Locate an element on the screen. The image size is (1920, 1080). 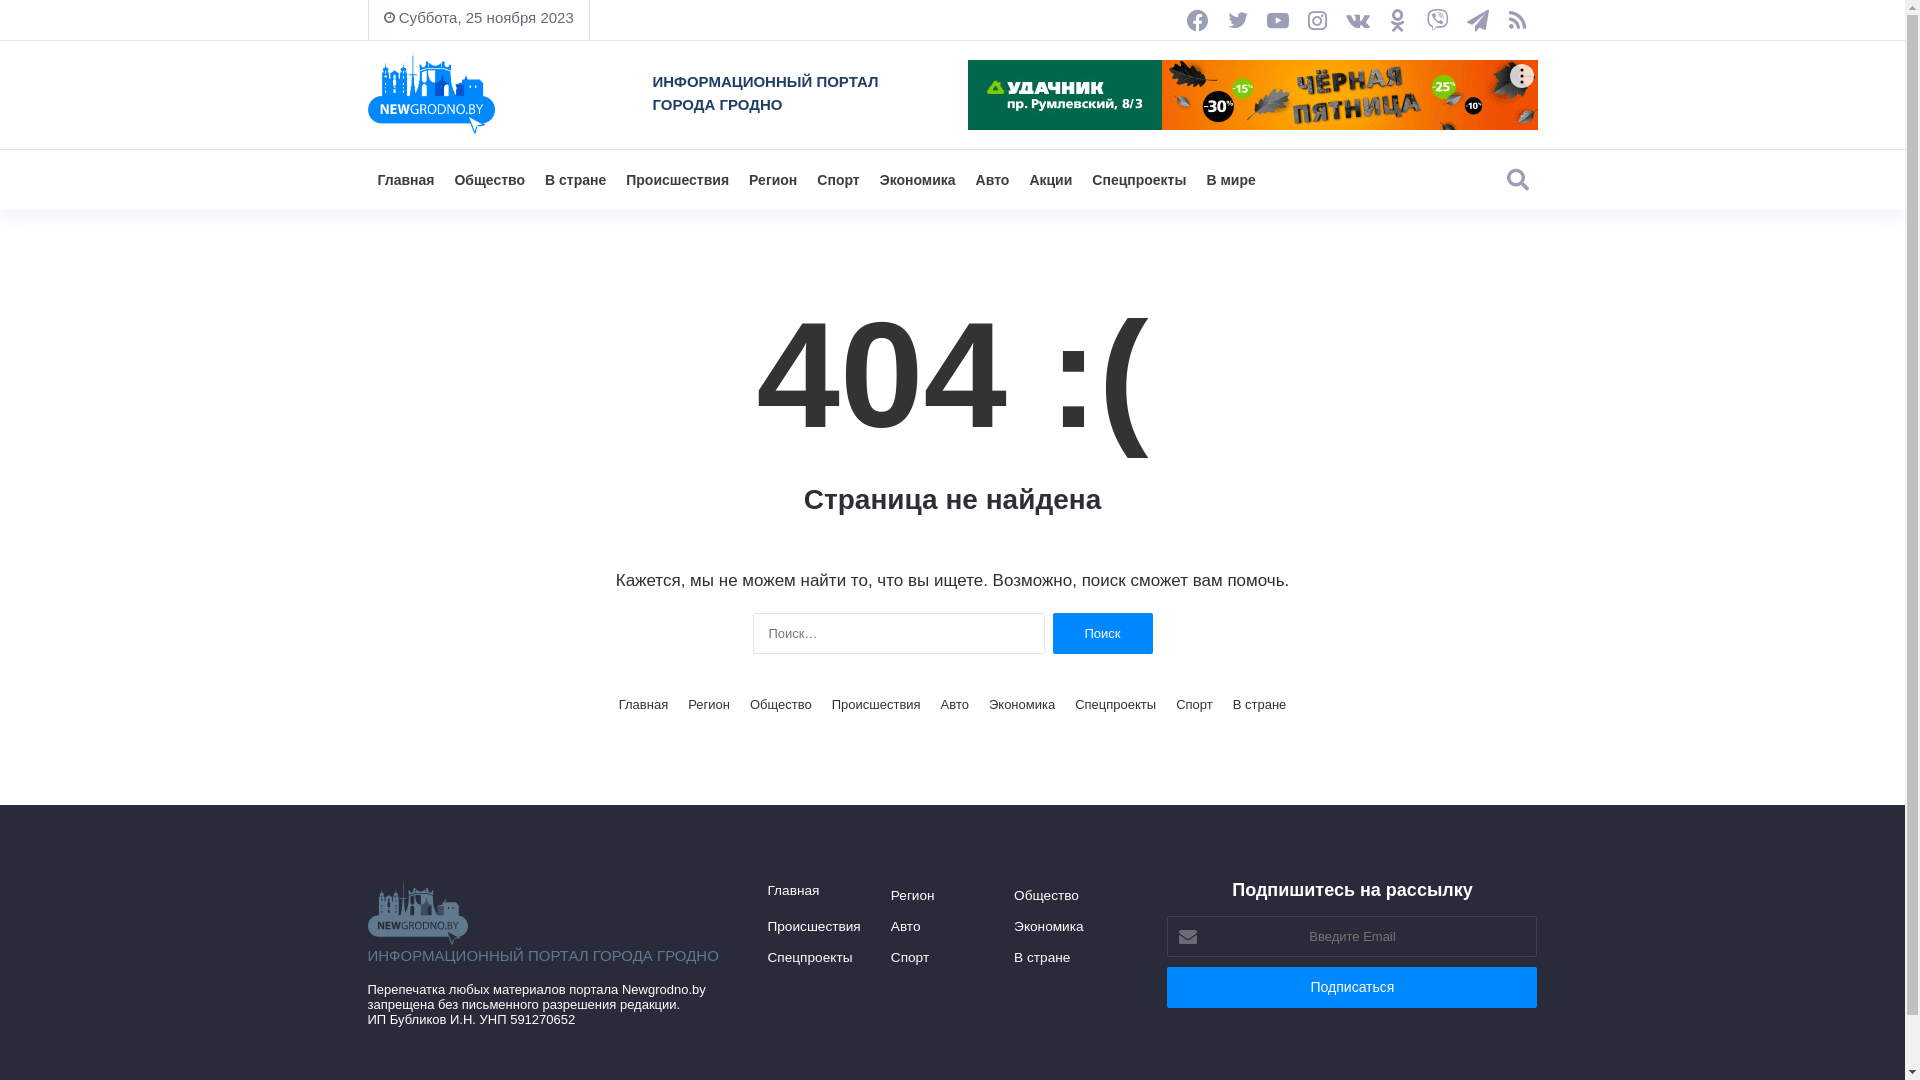
Instagram is located at coordinates (1318, 20).